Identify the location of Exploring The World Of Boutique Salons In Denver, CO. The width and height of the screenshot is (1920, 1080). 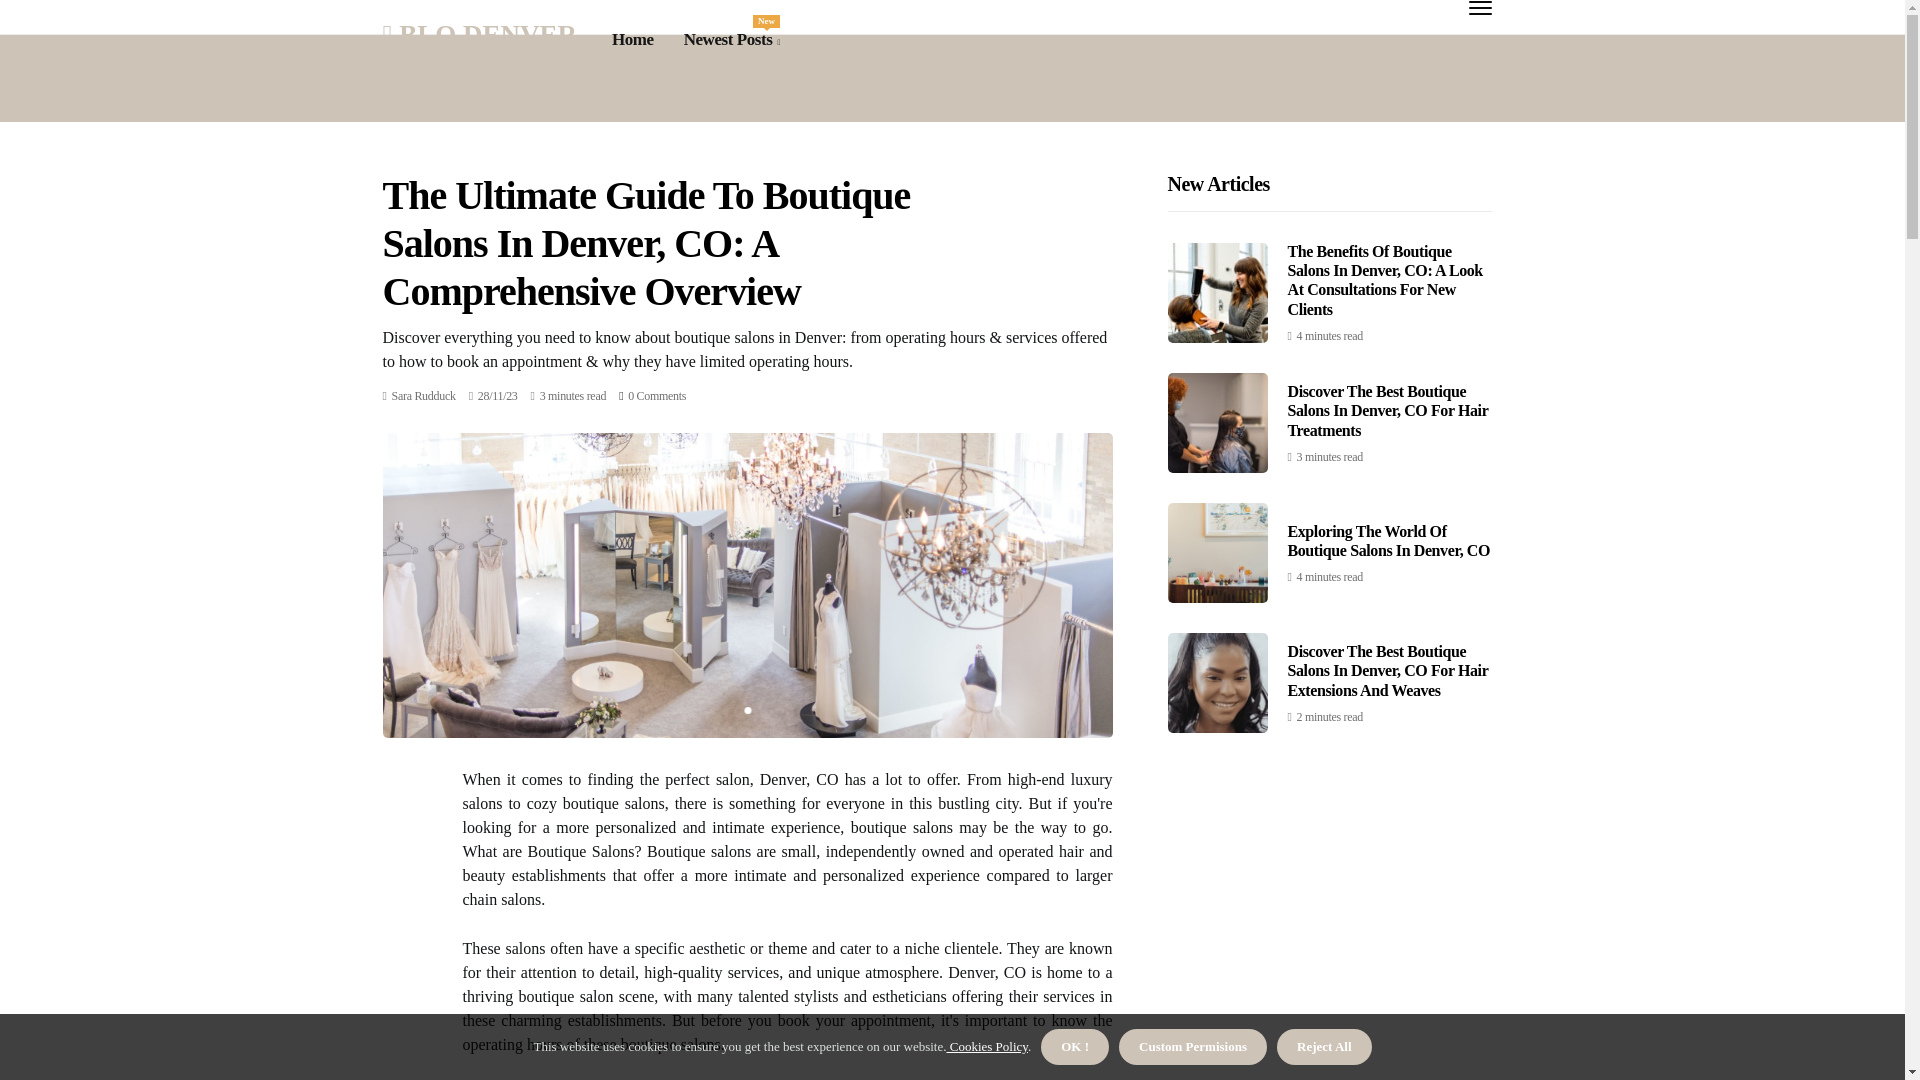
(424, 395).